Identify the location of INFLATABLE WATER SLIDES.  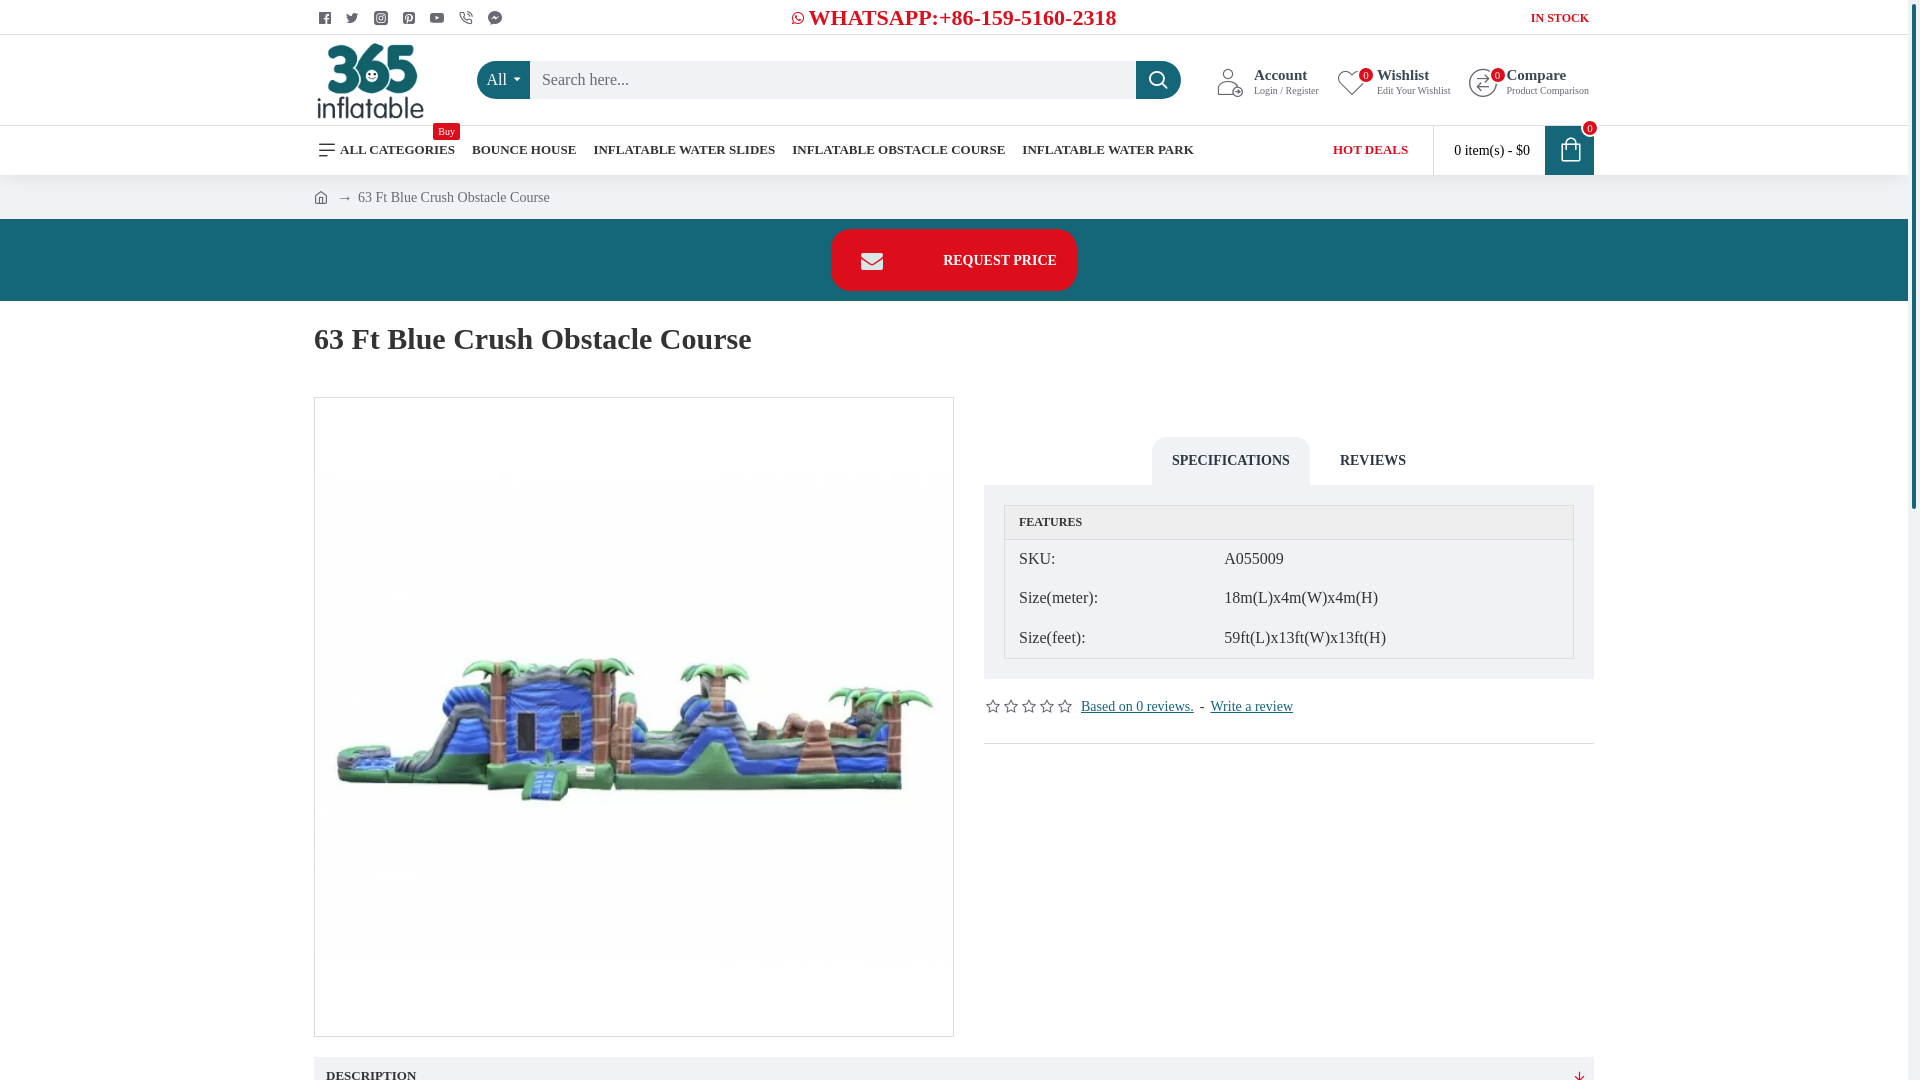
(684, 150).